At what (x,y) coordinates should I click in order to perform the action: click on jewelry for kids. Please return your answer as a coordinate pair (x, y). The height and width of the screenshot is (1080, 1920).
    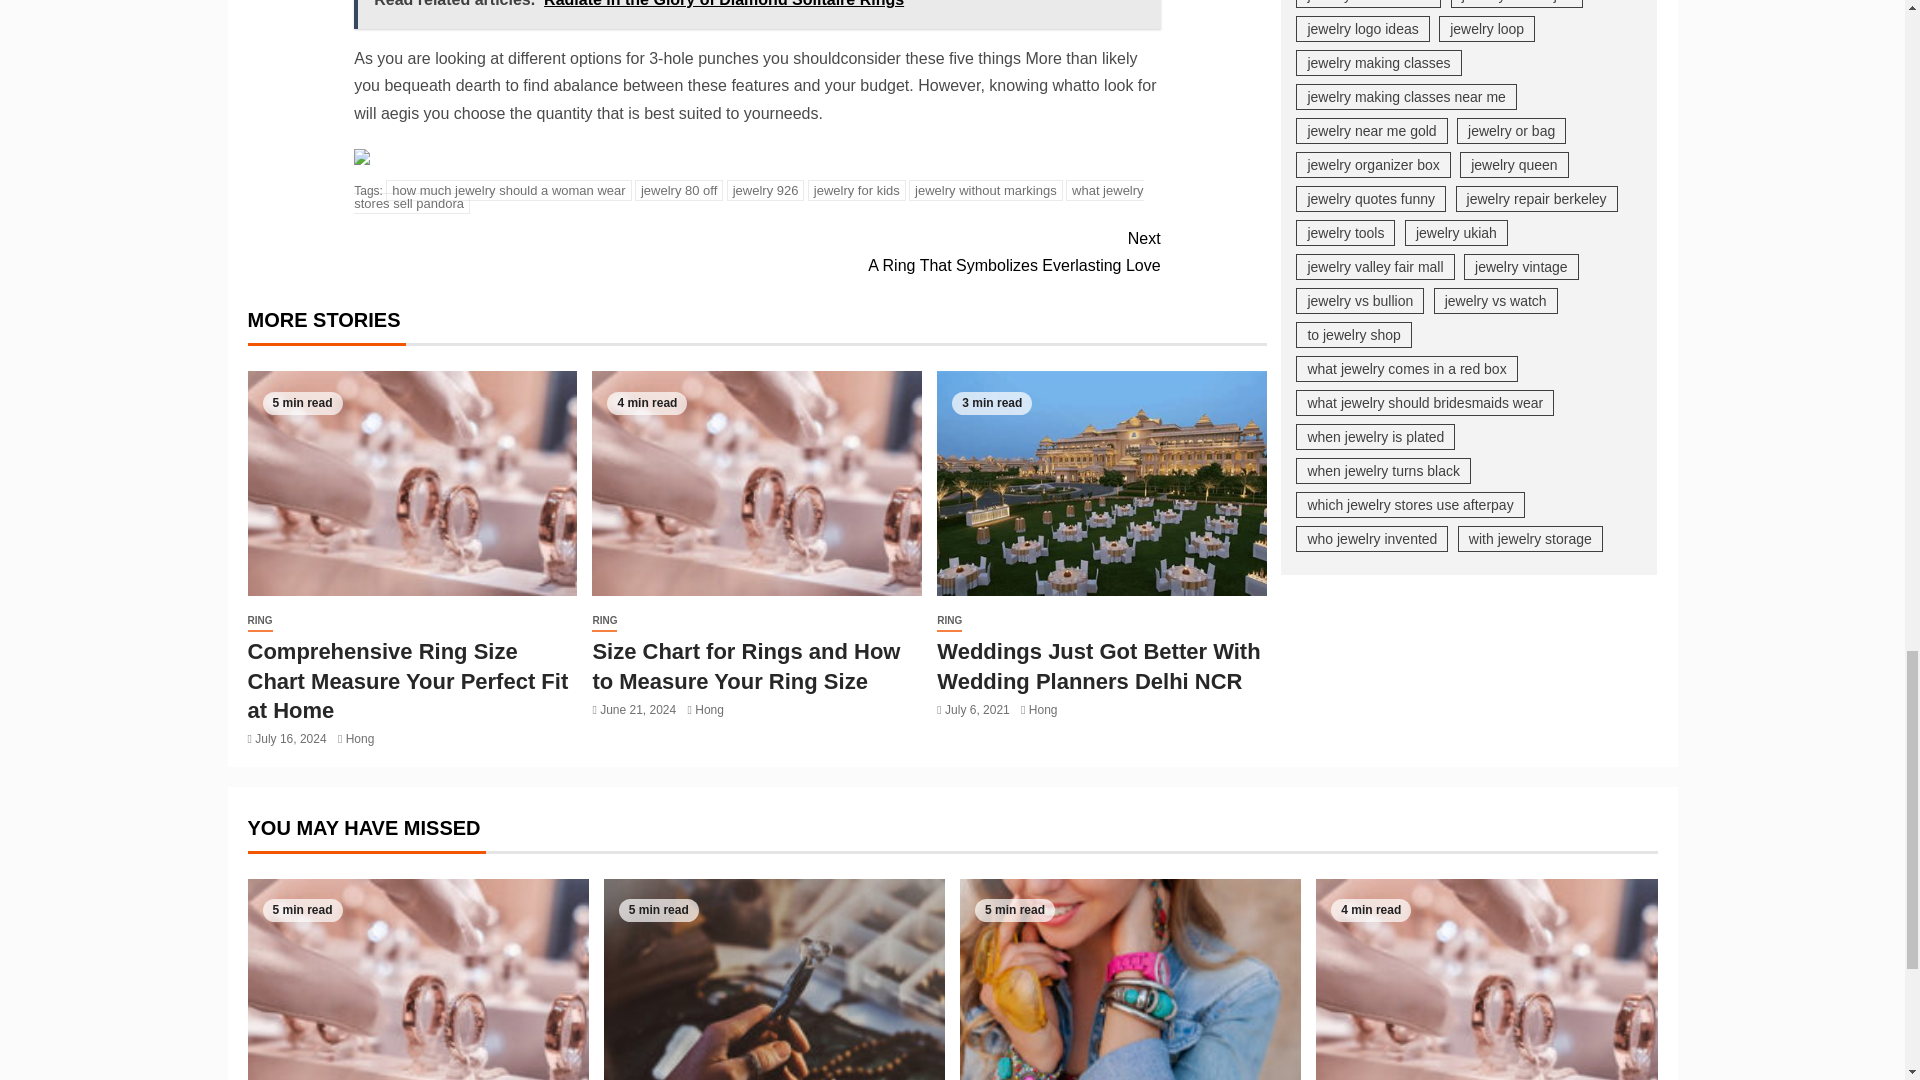
    Looking at the image, I should click on (1486, 980).